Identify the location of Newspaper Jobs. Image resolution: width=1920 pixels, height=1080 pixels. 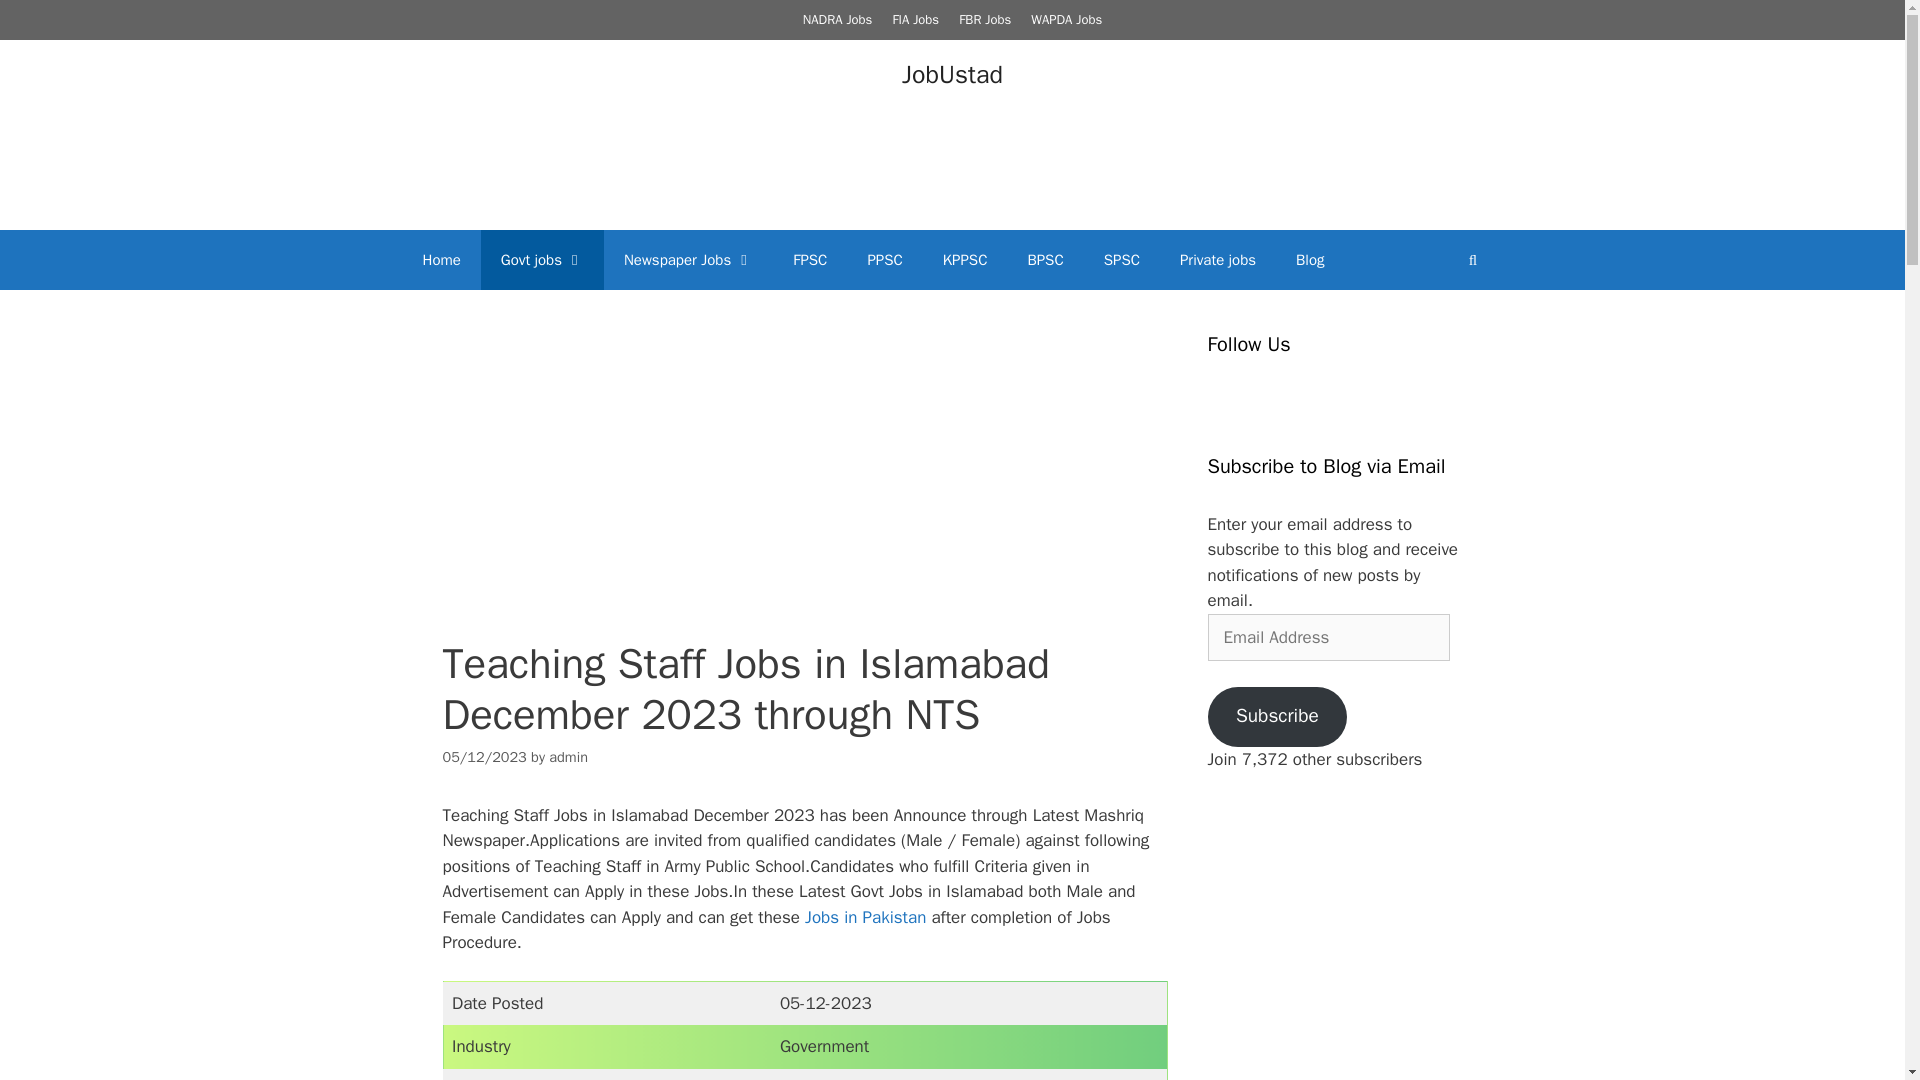
(688, 260).